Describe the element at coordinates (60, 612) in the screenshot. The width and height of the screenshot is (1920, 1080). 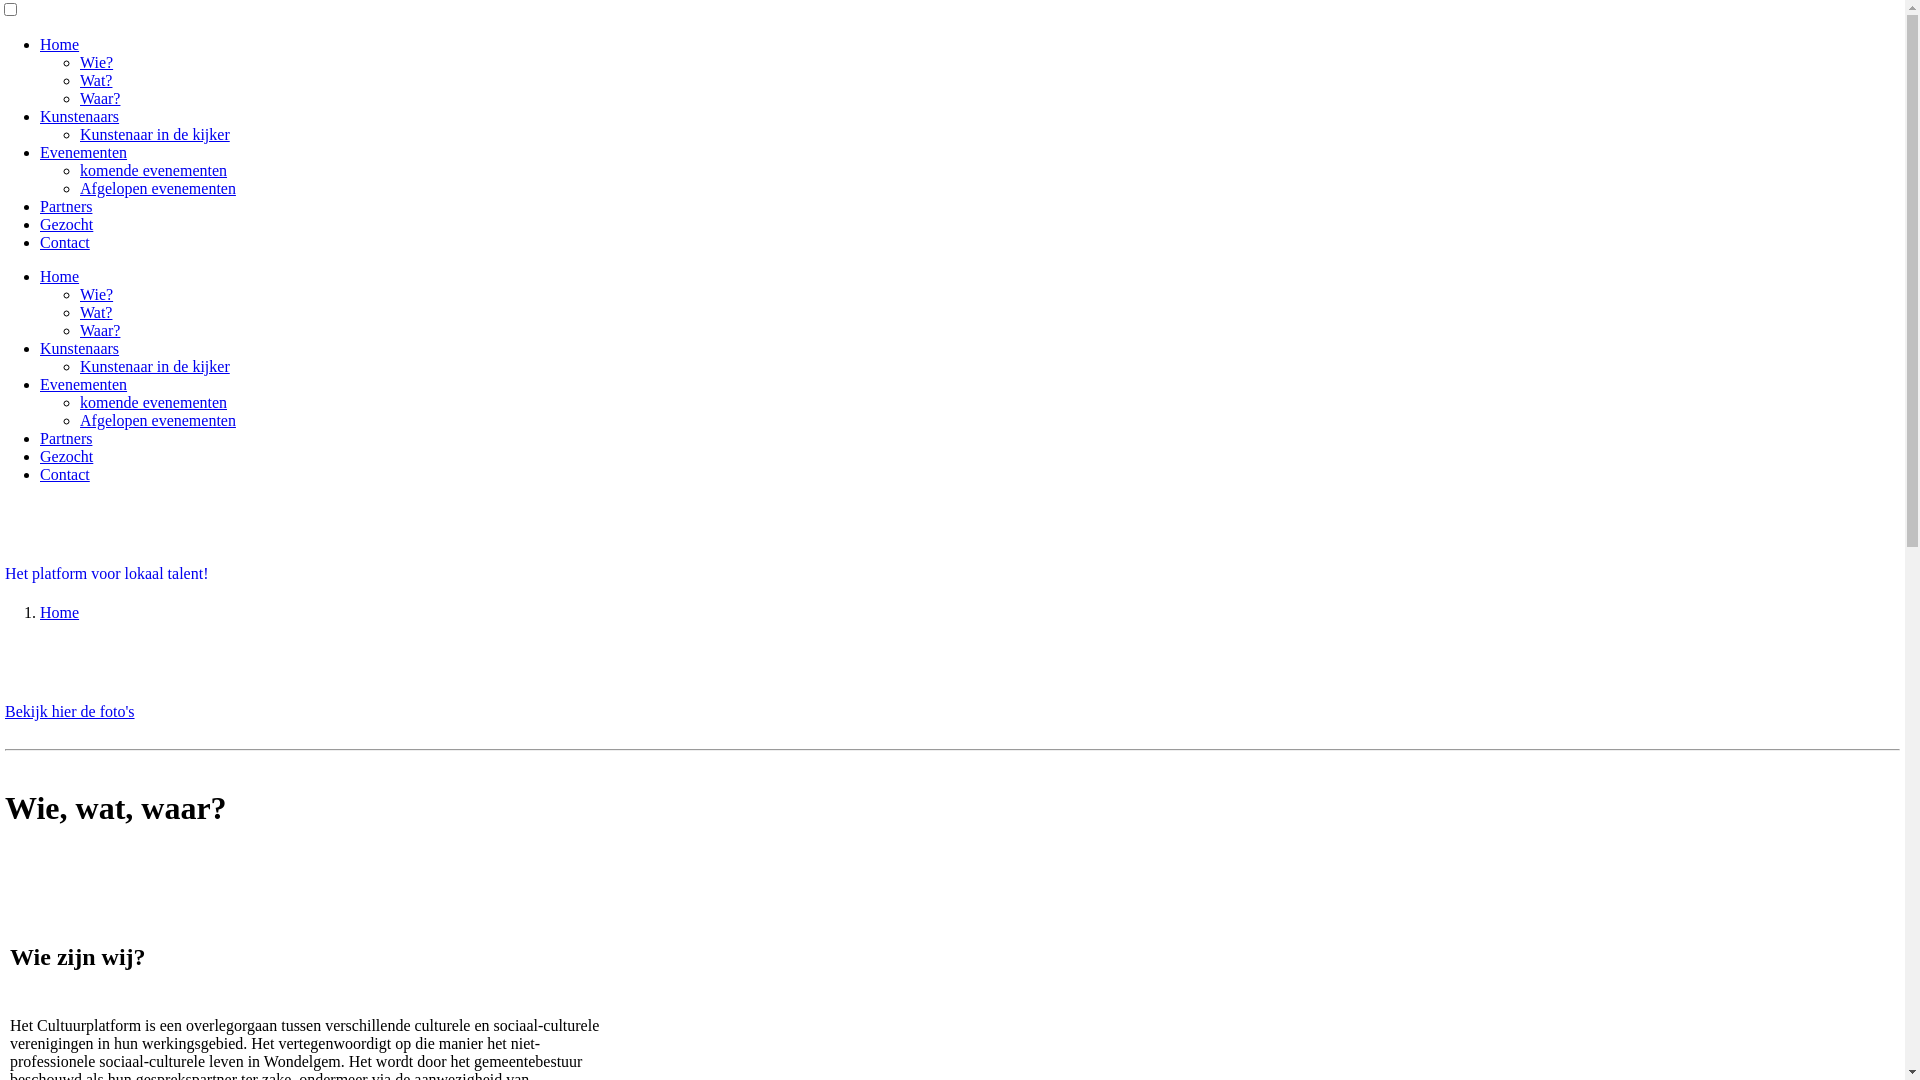
I see `Home` at that location.